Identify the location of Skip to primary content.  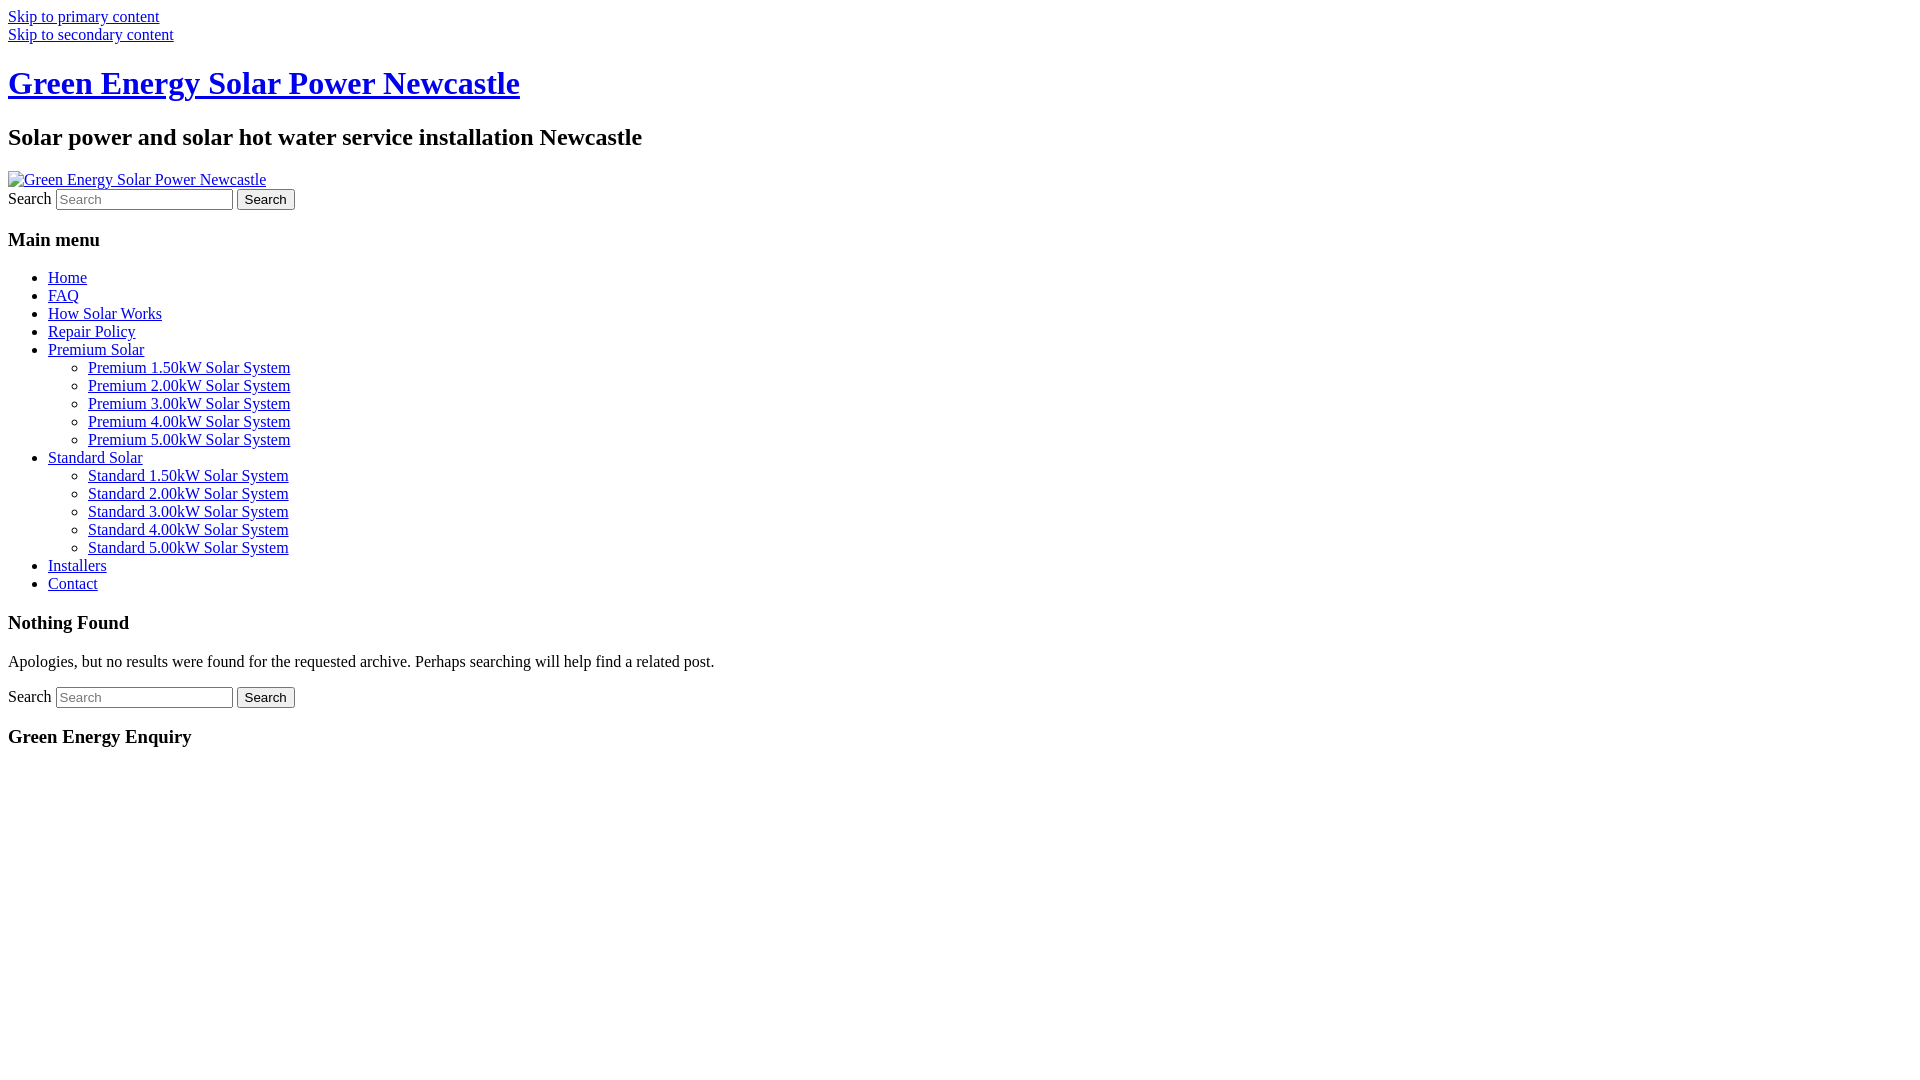
(84, 16).